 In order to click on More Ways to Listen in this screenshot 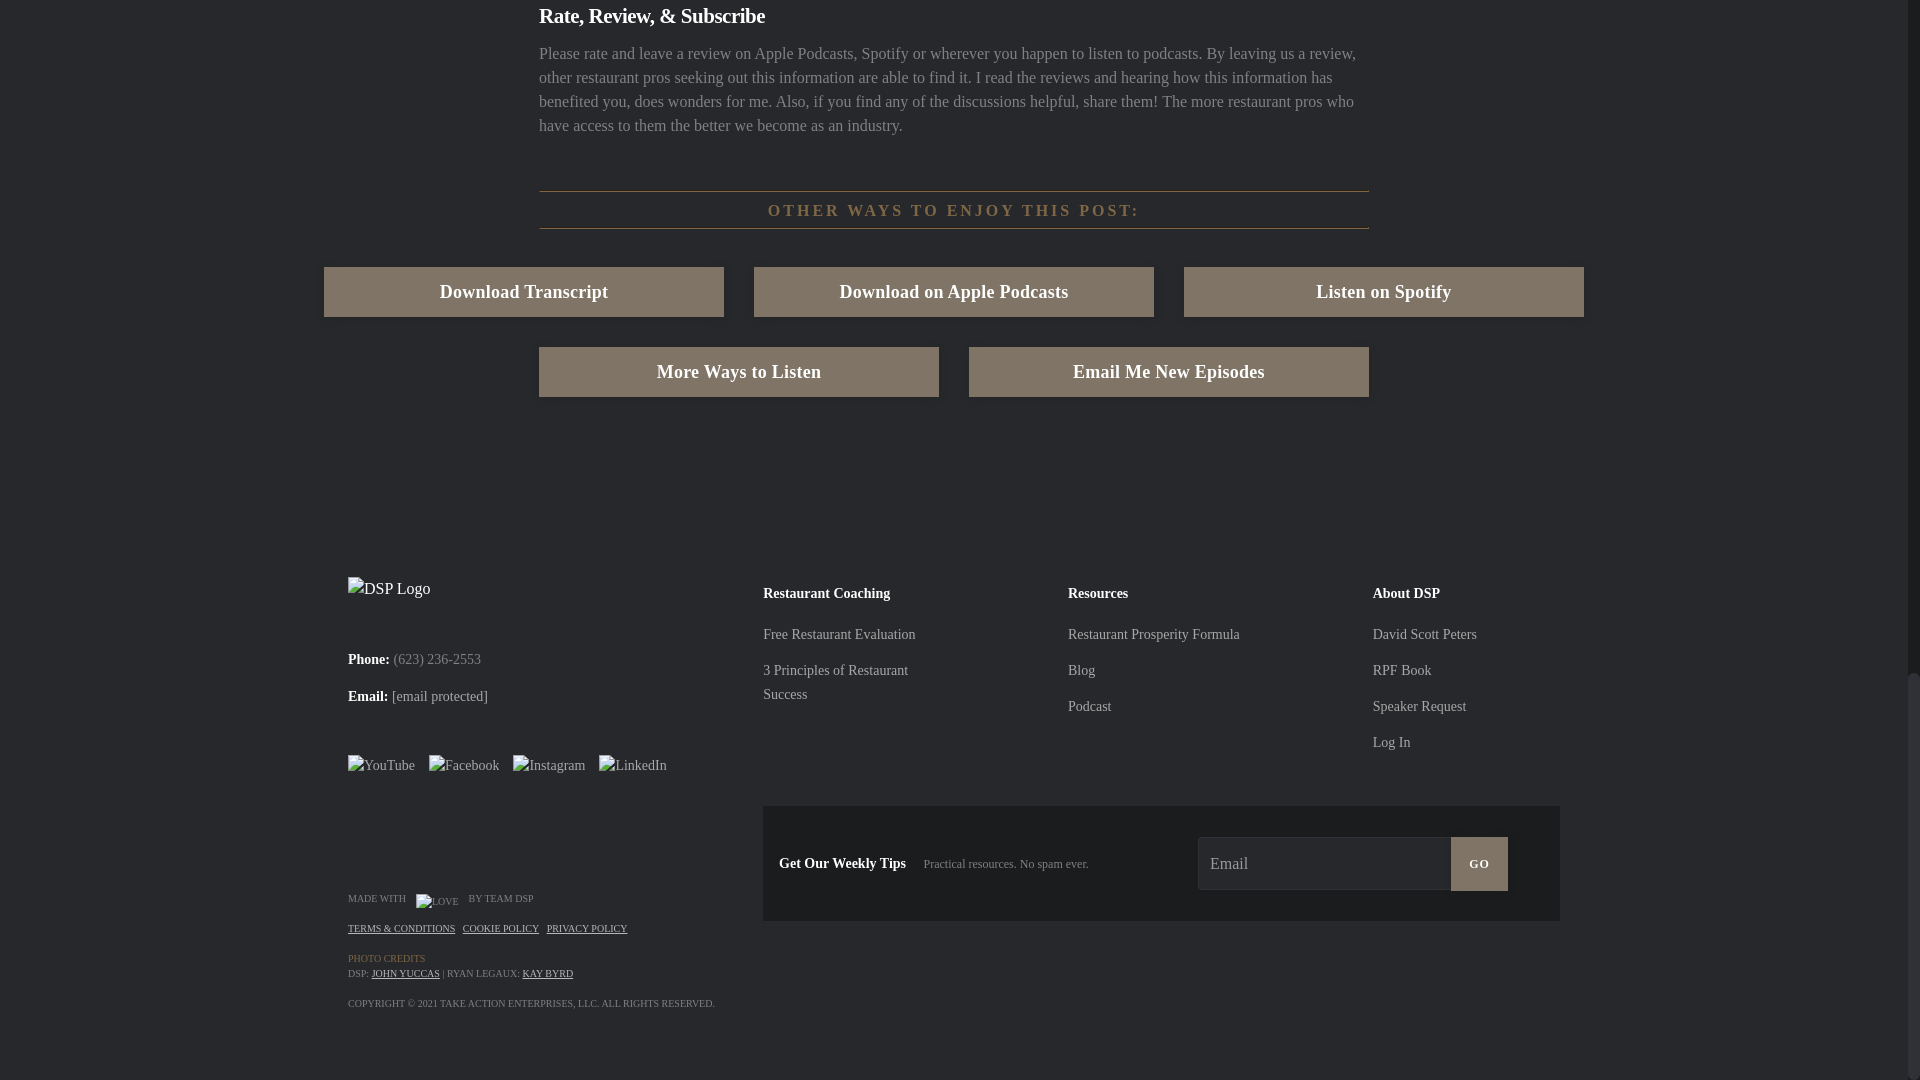, I will do `click(738, 372)`.